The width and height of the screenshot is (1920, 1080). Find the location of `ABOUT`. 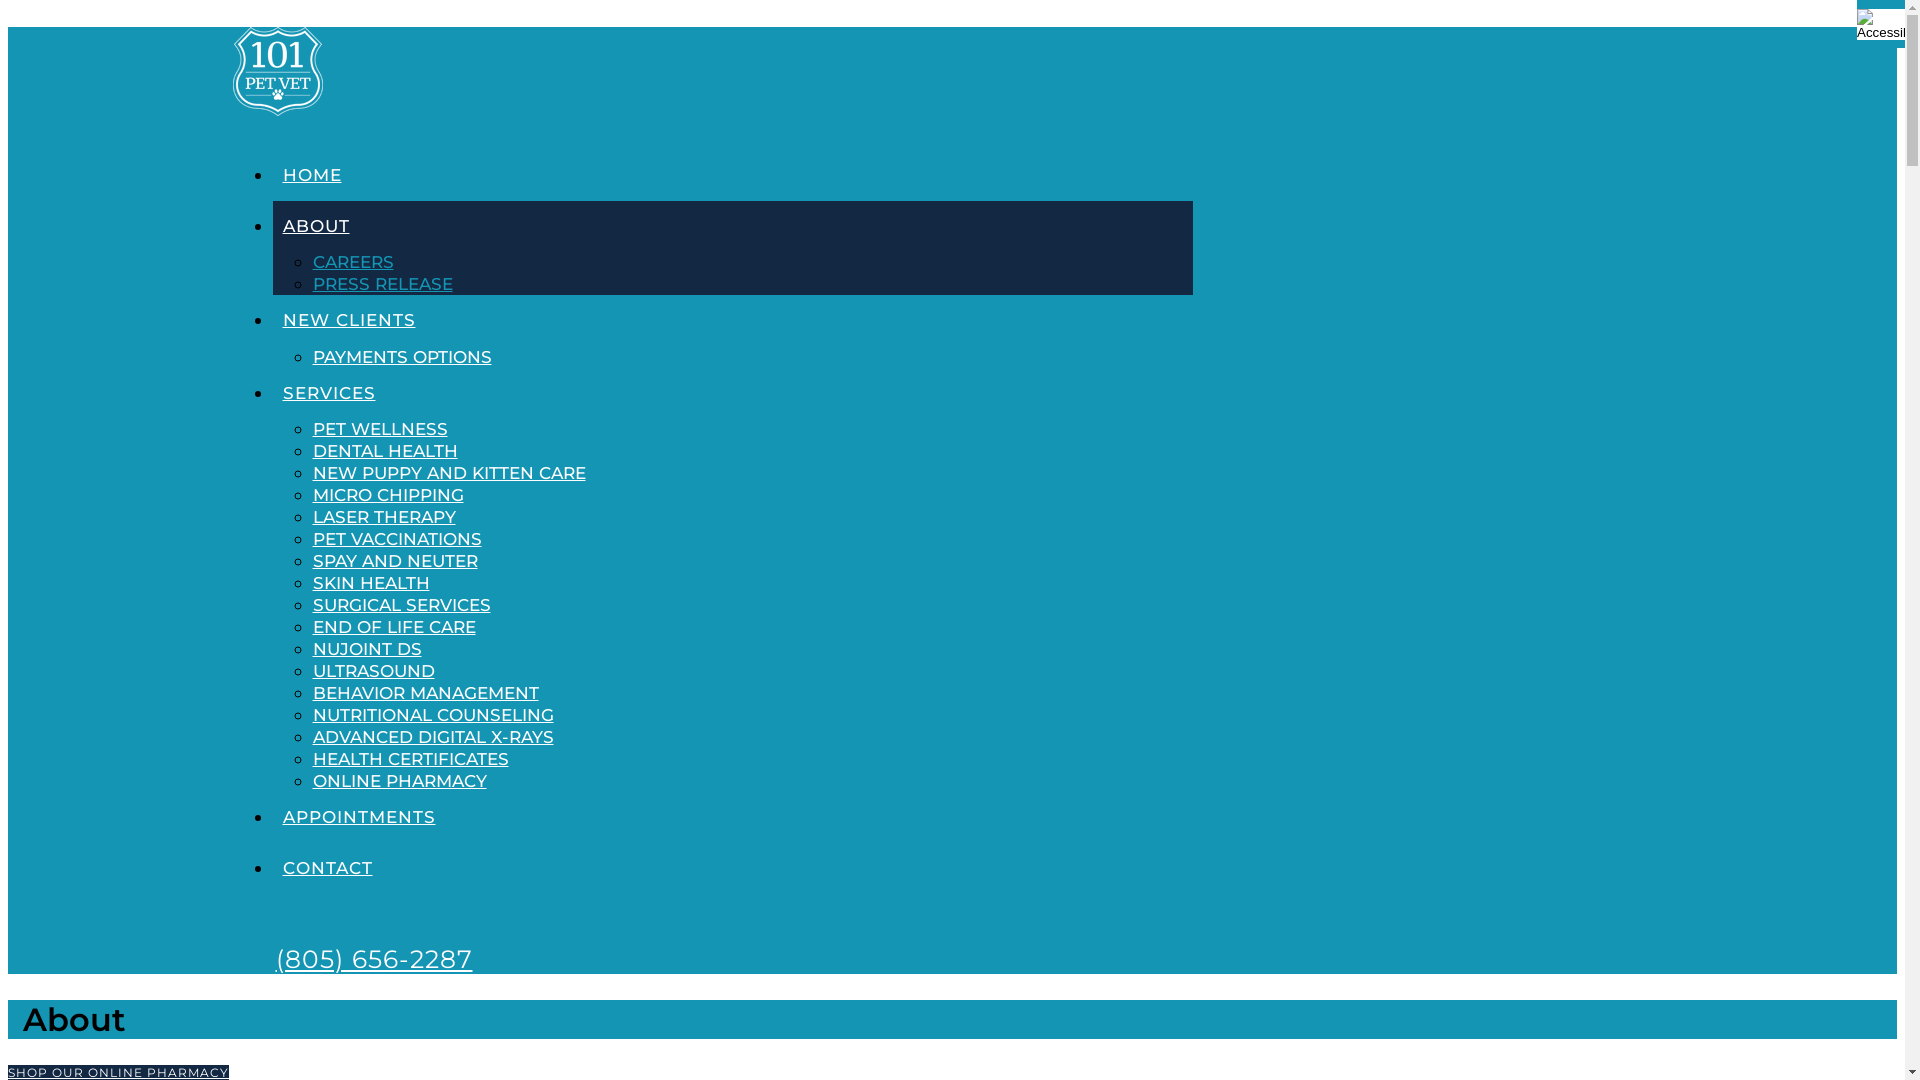

ABOUT is located at coordinates (732, 226).